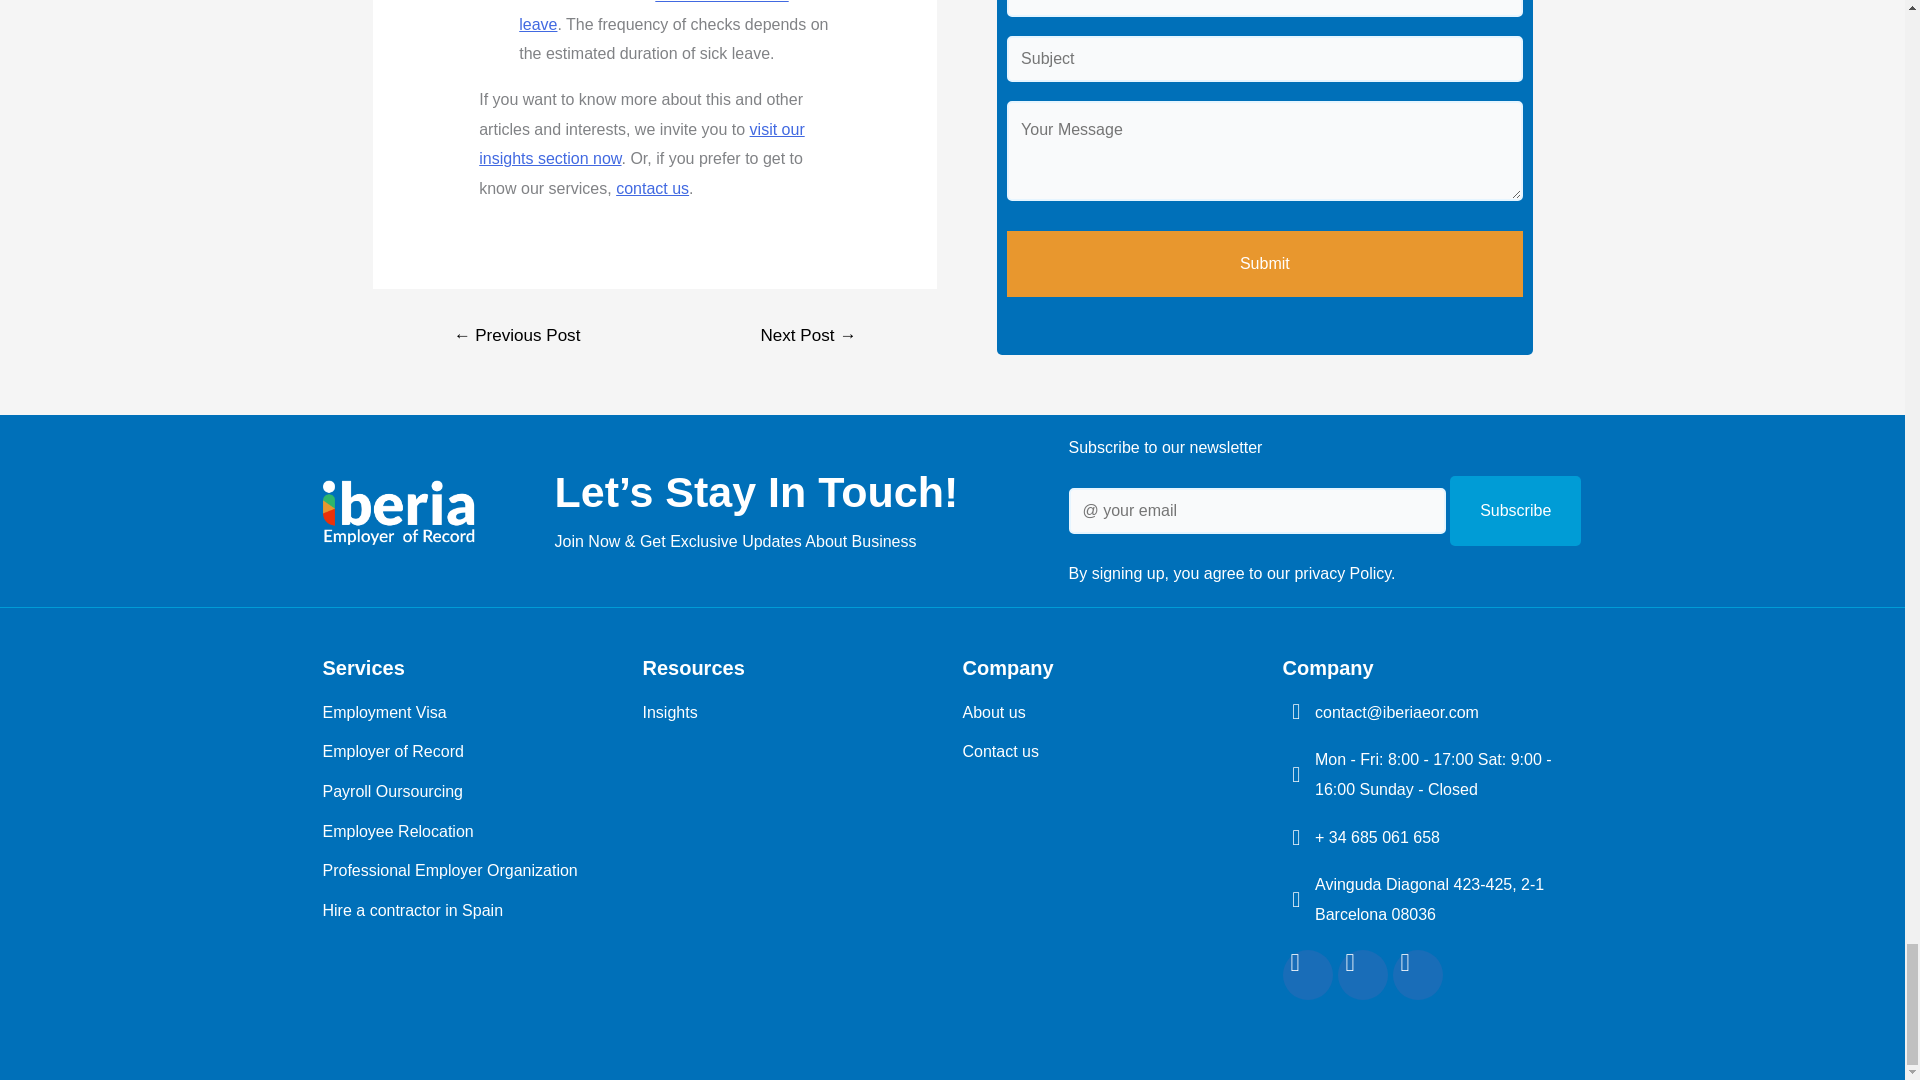  Describe the element at coordinates (652, 16) in the screenshot. I see `termination on sick leave` at that location.